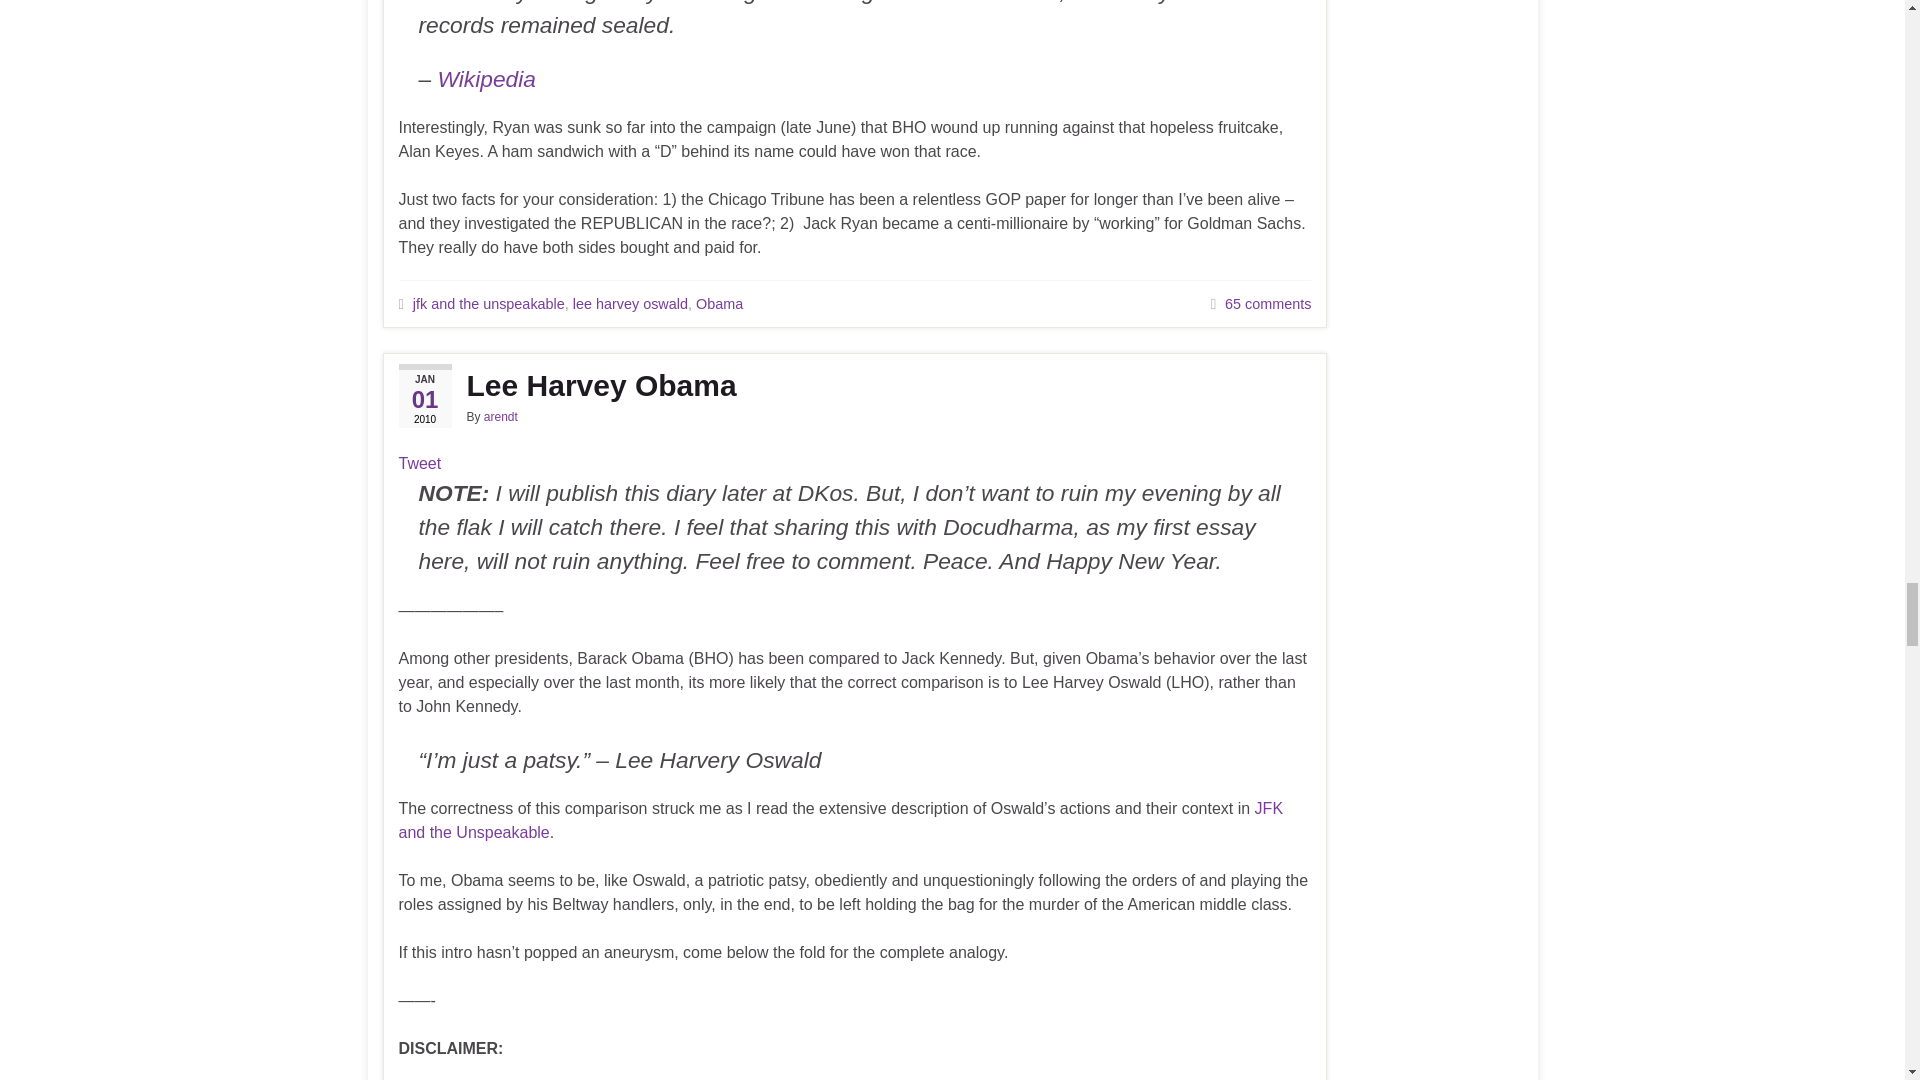 This screenshot has height=1080, width=1920. Describe the element at coordinates (719, 304) in the screenshot. I see `Obama` at that location.